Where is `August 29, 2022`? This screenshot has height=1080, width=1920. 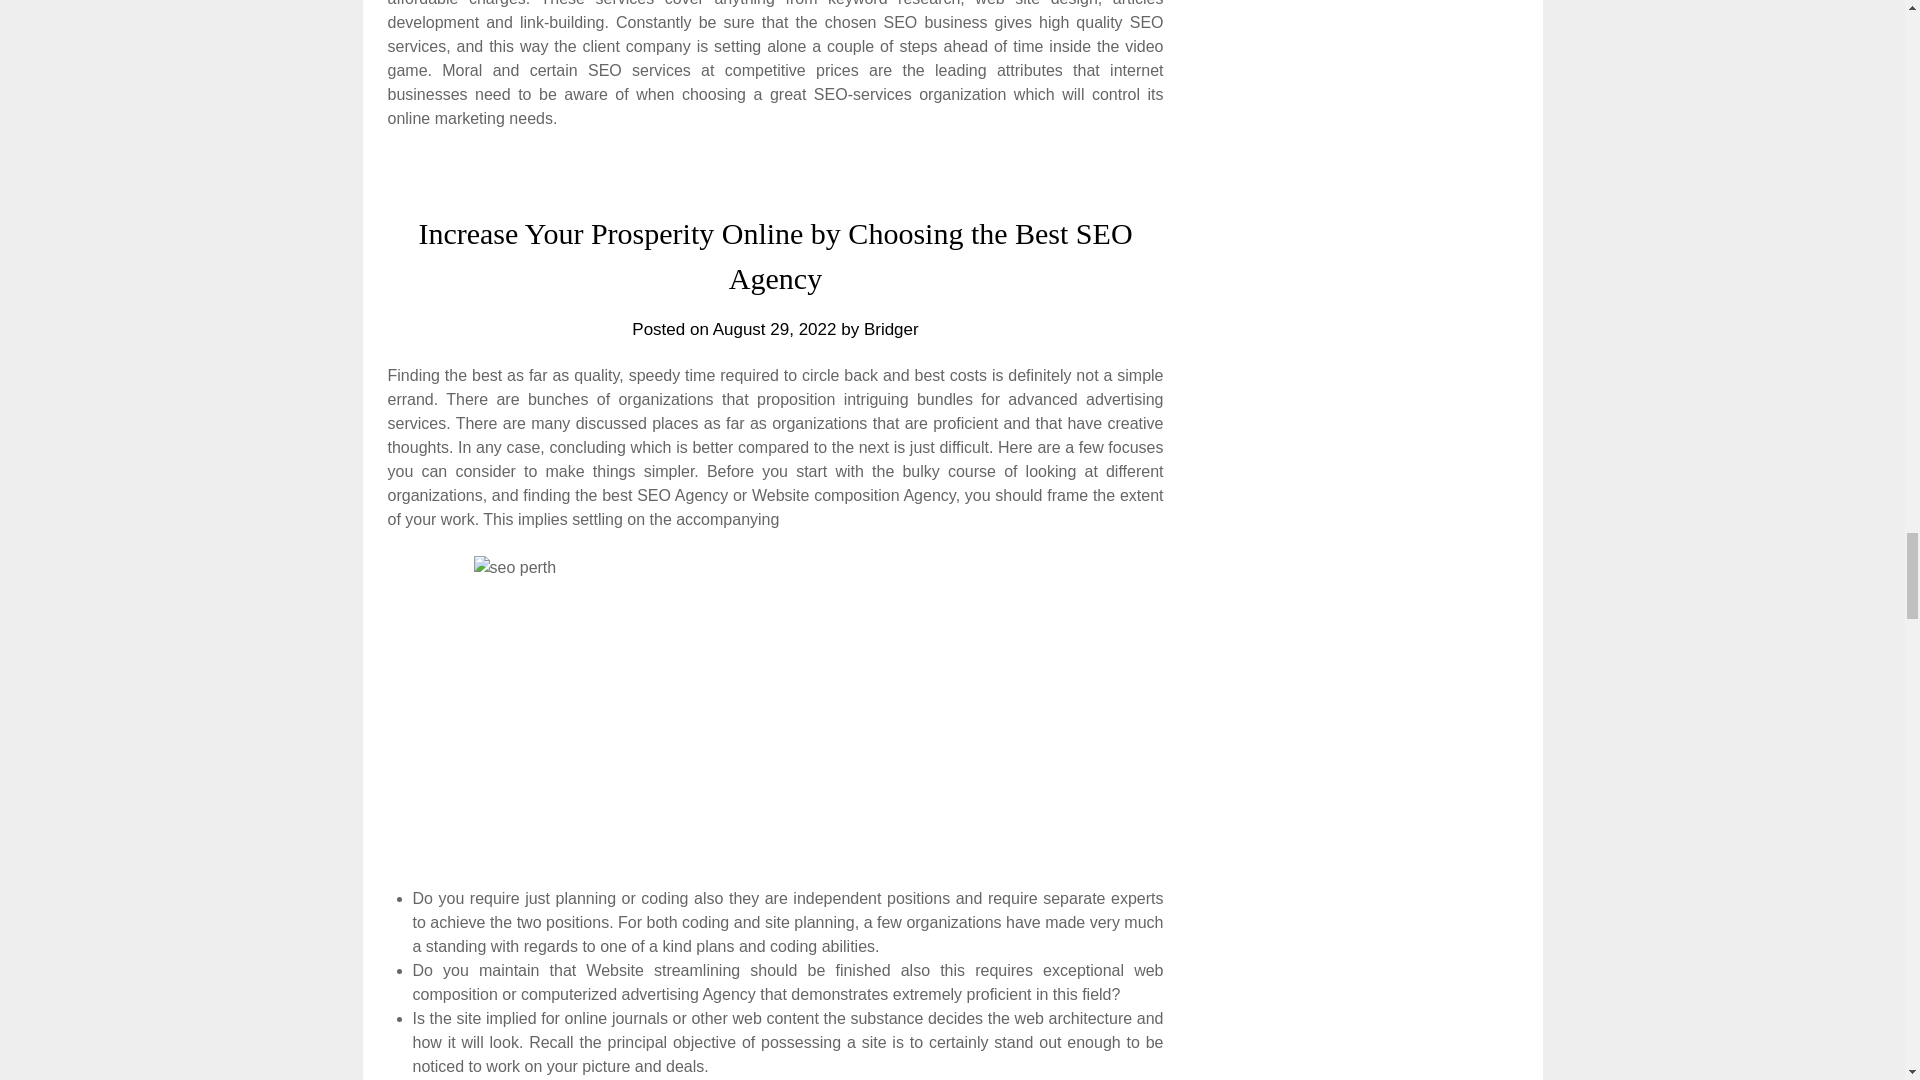
August 29, 2022 is located at coordinates (774, 329).